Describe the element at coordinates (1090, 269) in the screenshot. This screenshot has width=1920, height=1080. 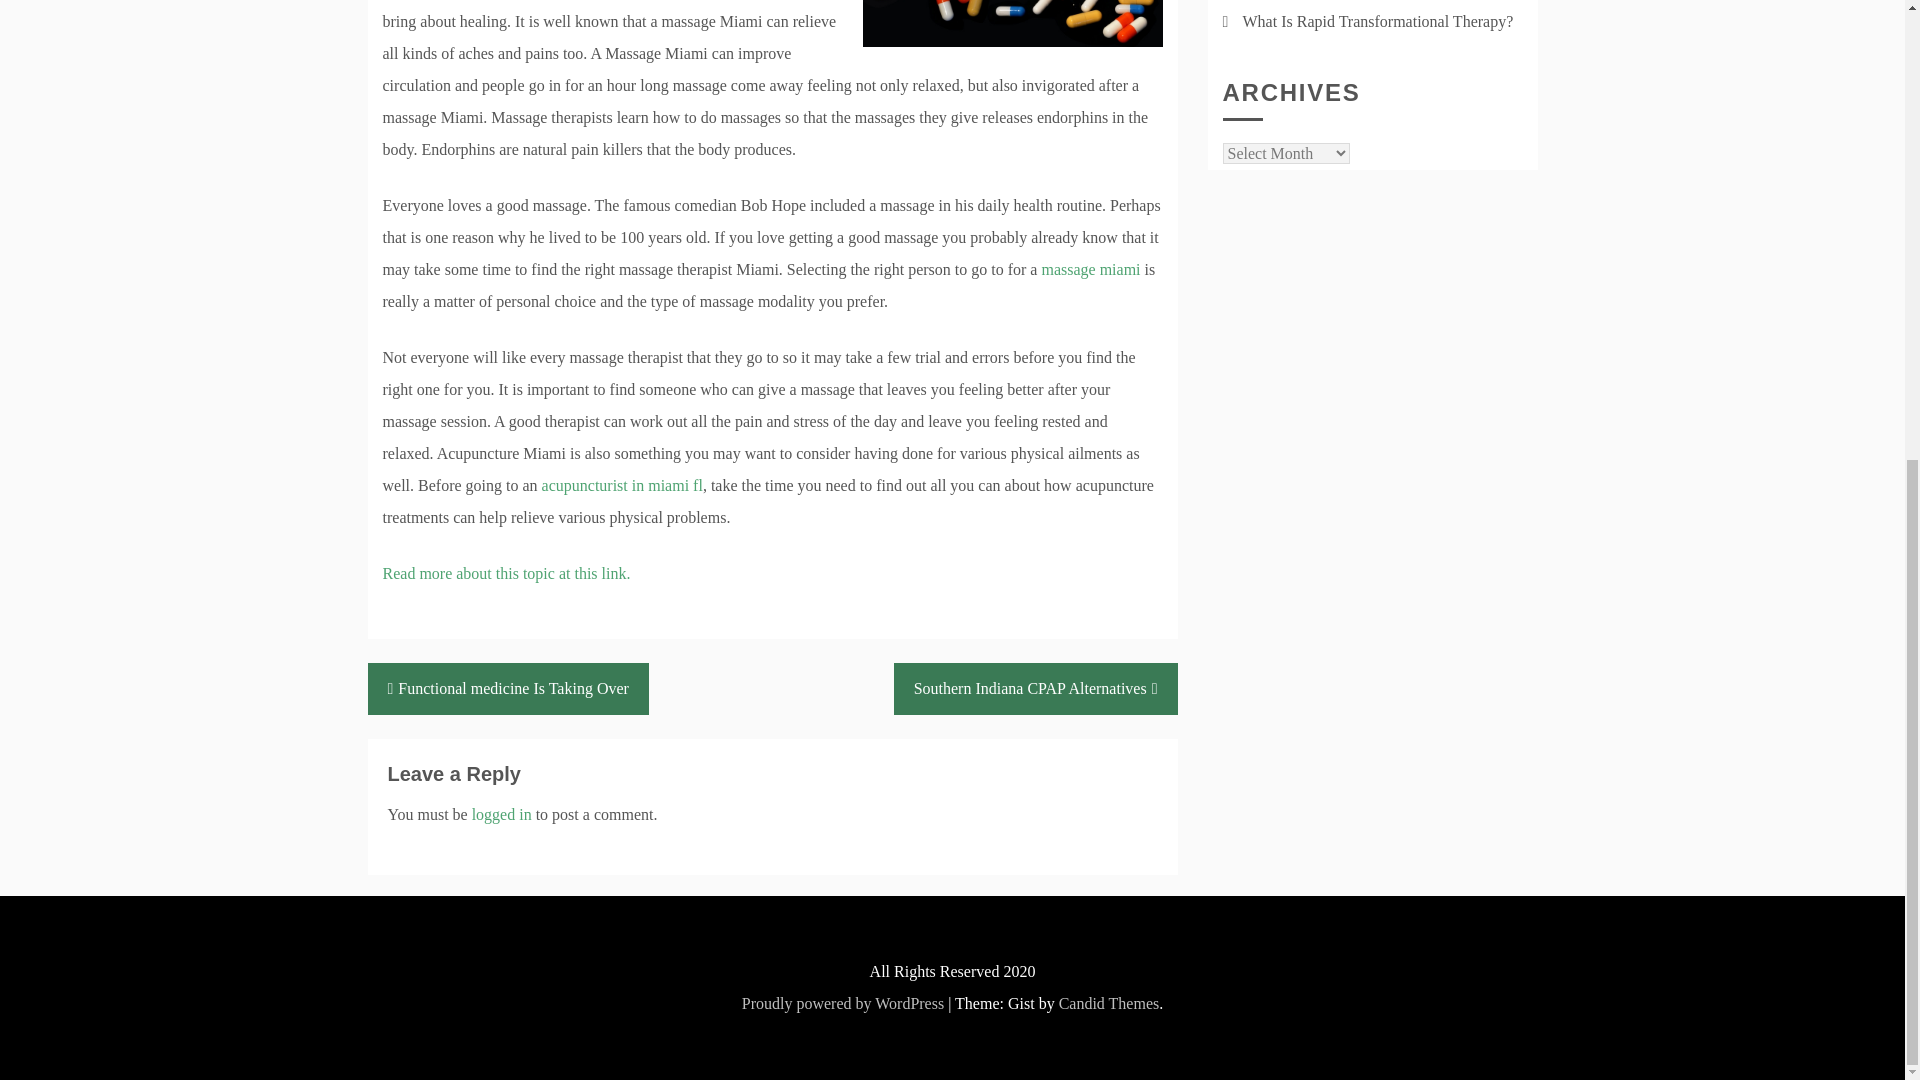
I see `massage miami` at that location.